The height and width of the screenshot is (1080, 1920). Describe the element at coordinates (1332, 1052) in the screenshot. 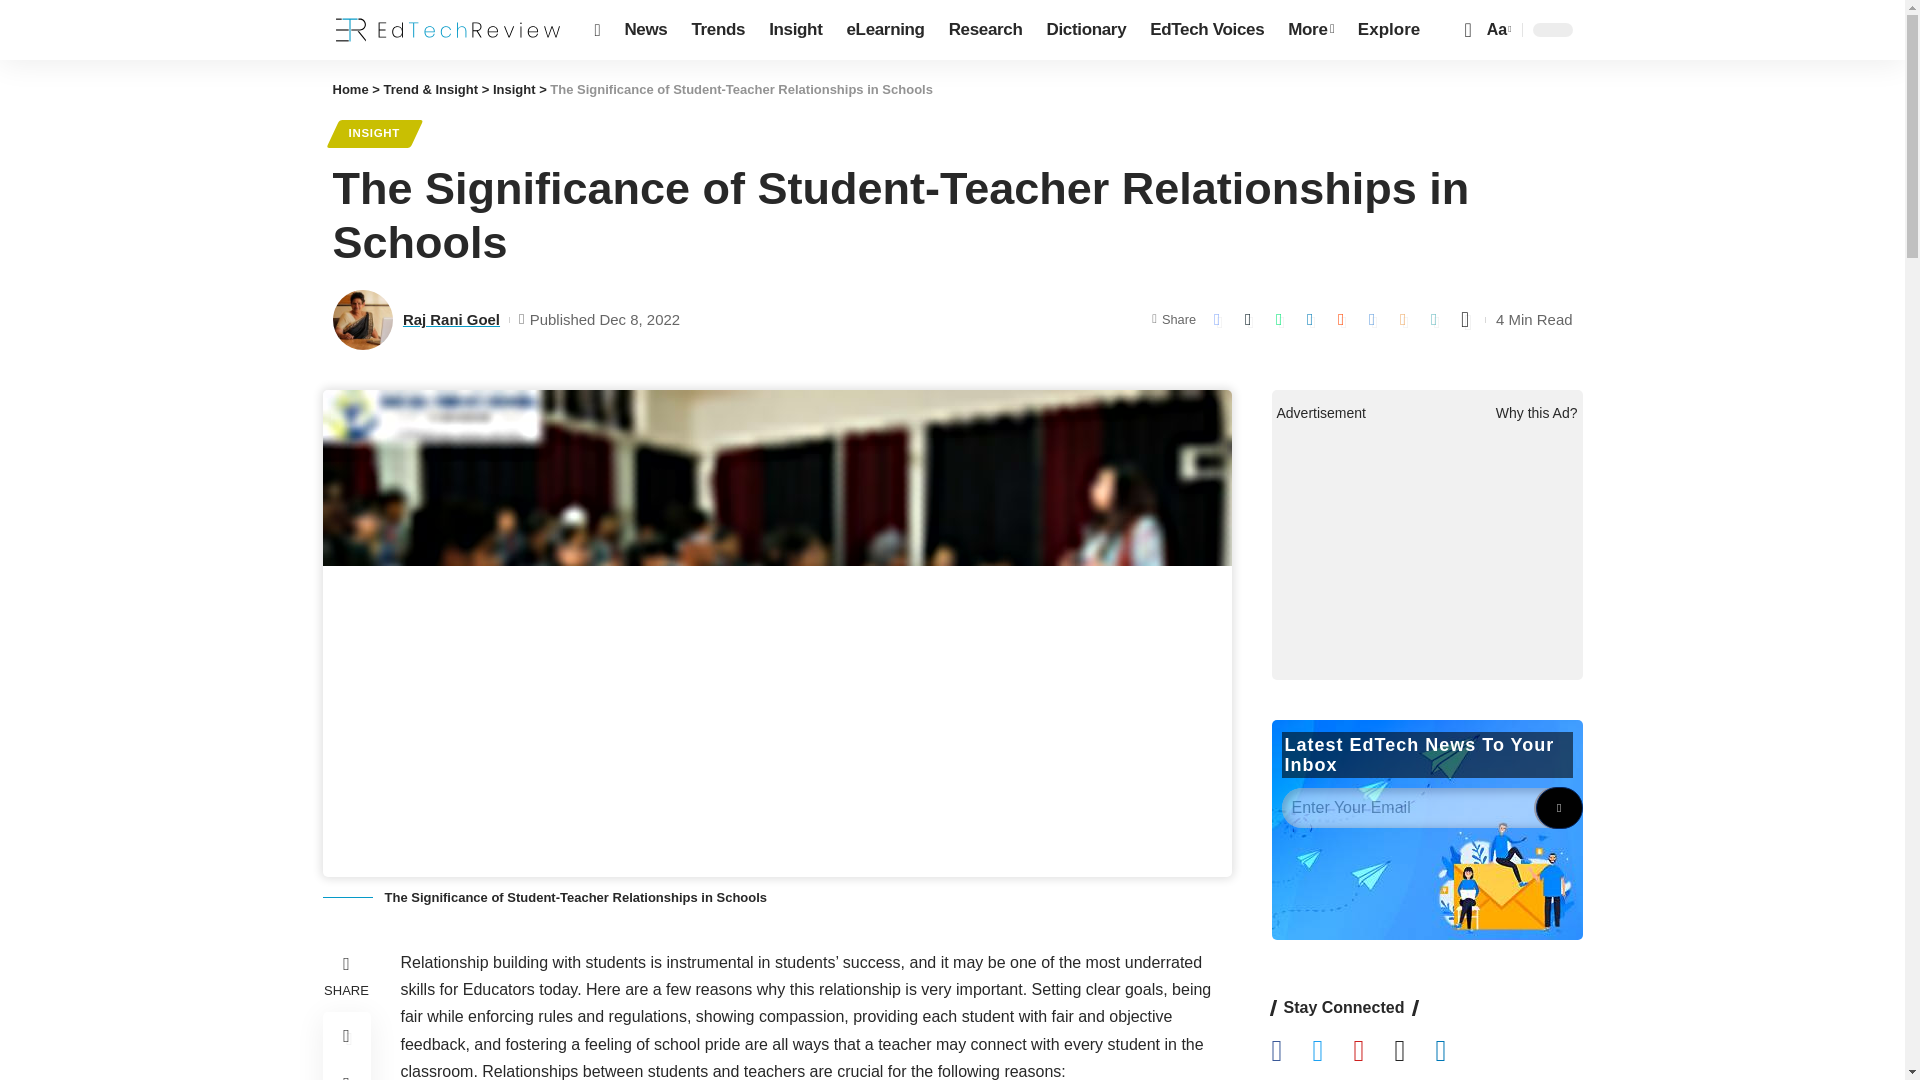

I see `Follow EdTechReview on Twitter` at that location.